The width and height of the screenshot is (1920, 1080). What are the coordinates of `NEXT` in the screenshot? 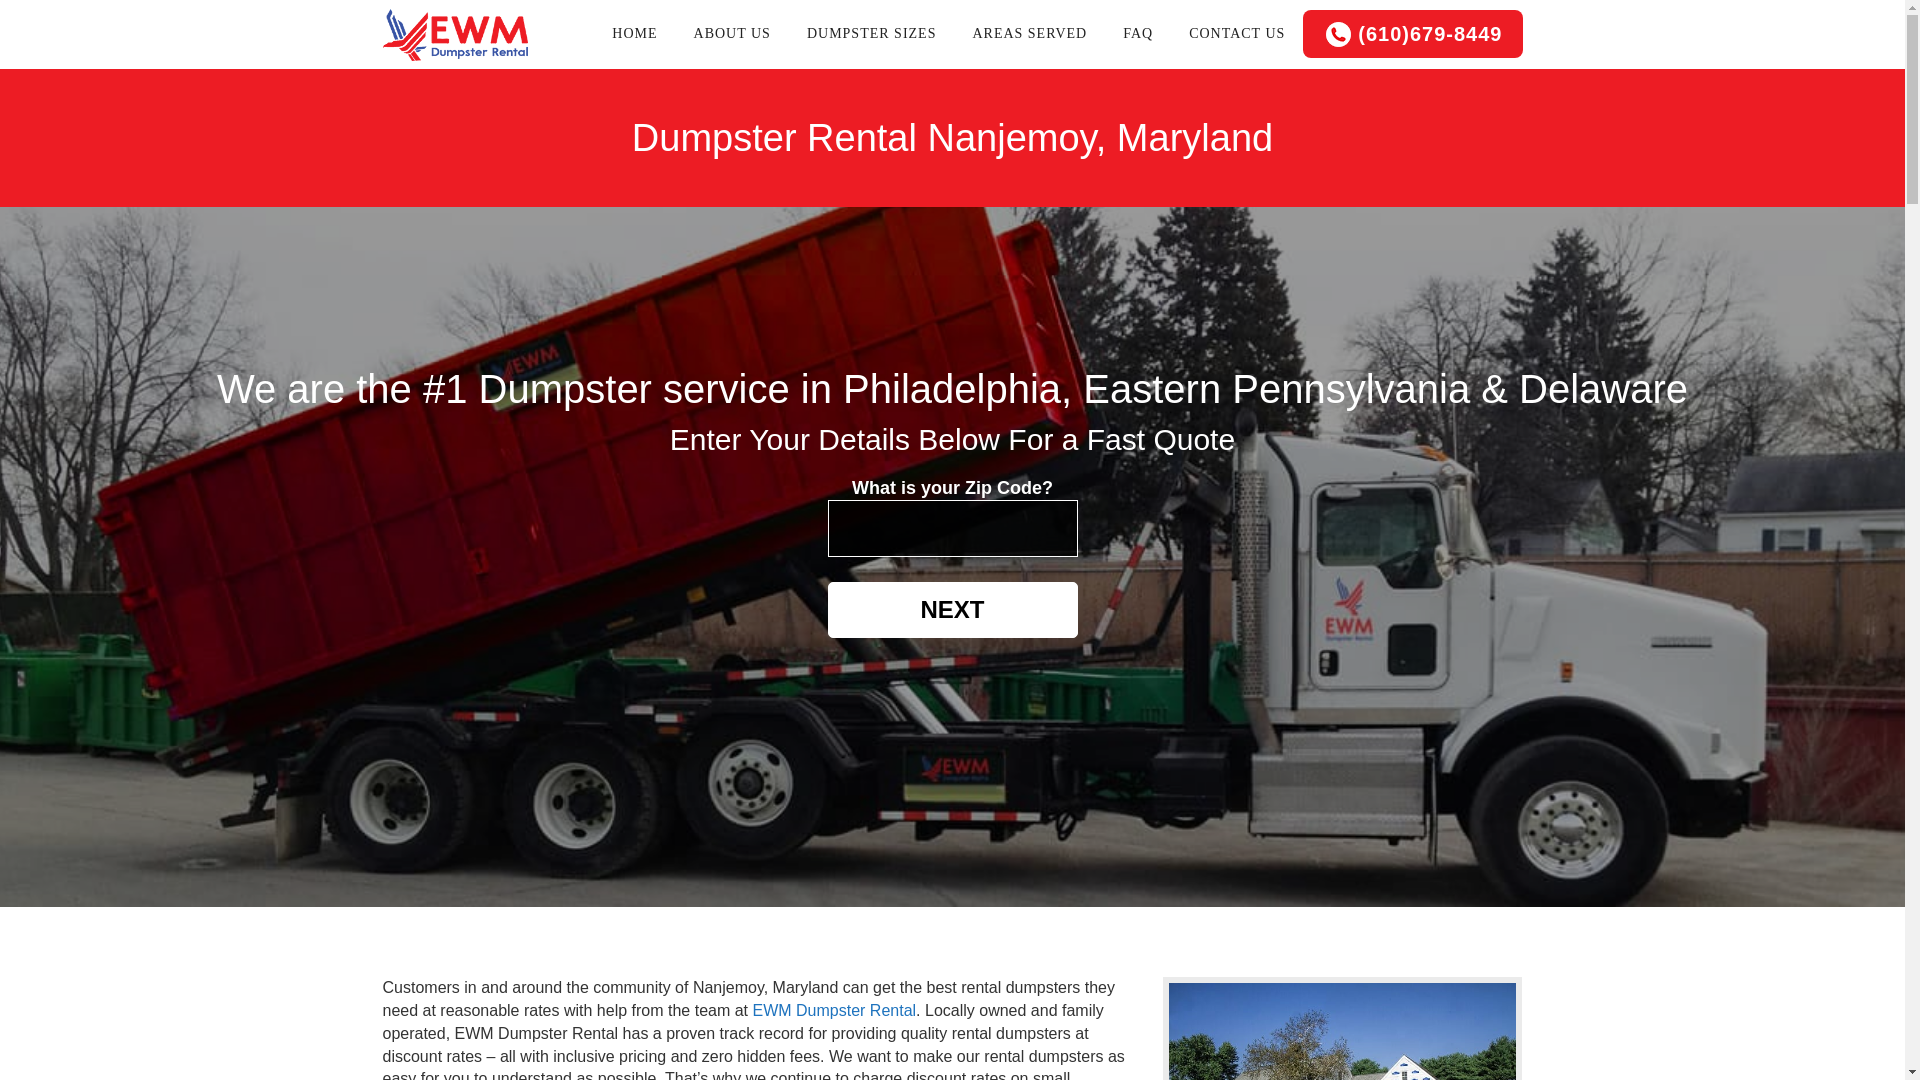 It's located at (952, 610).